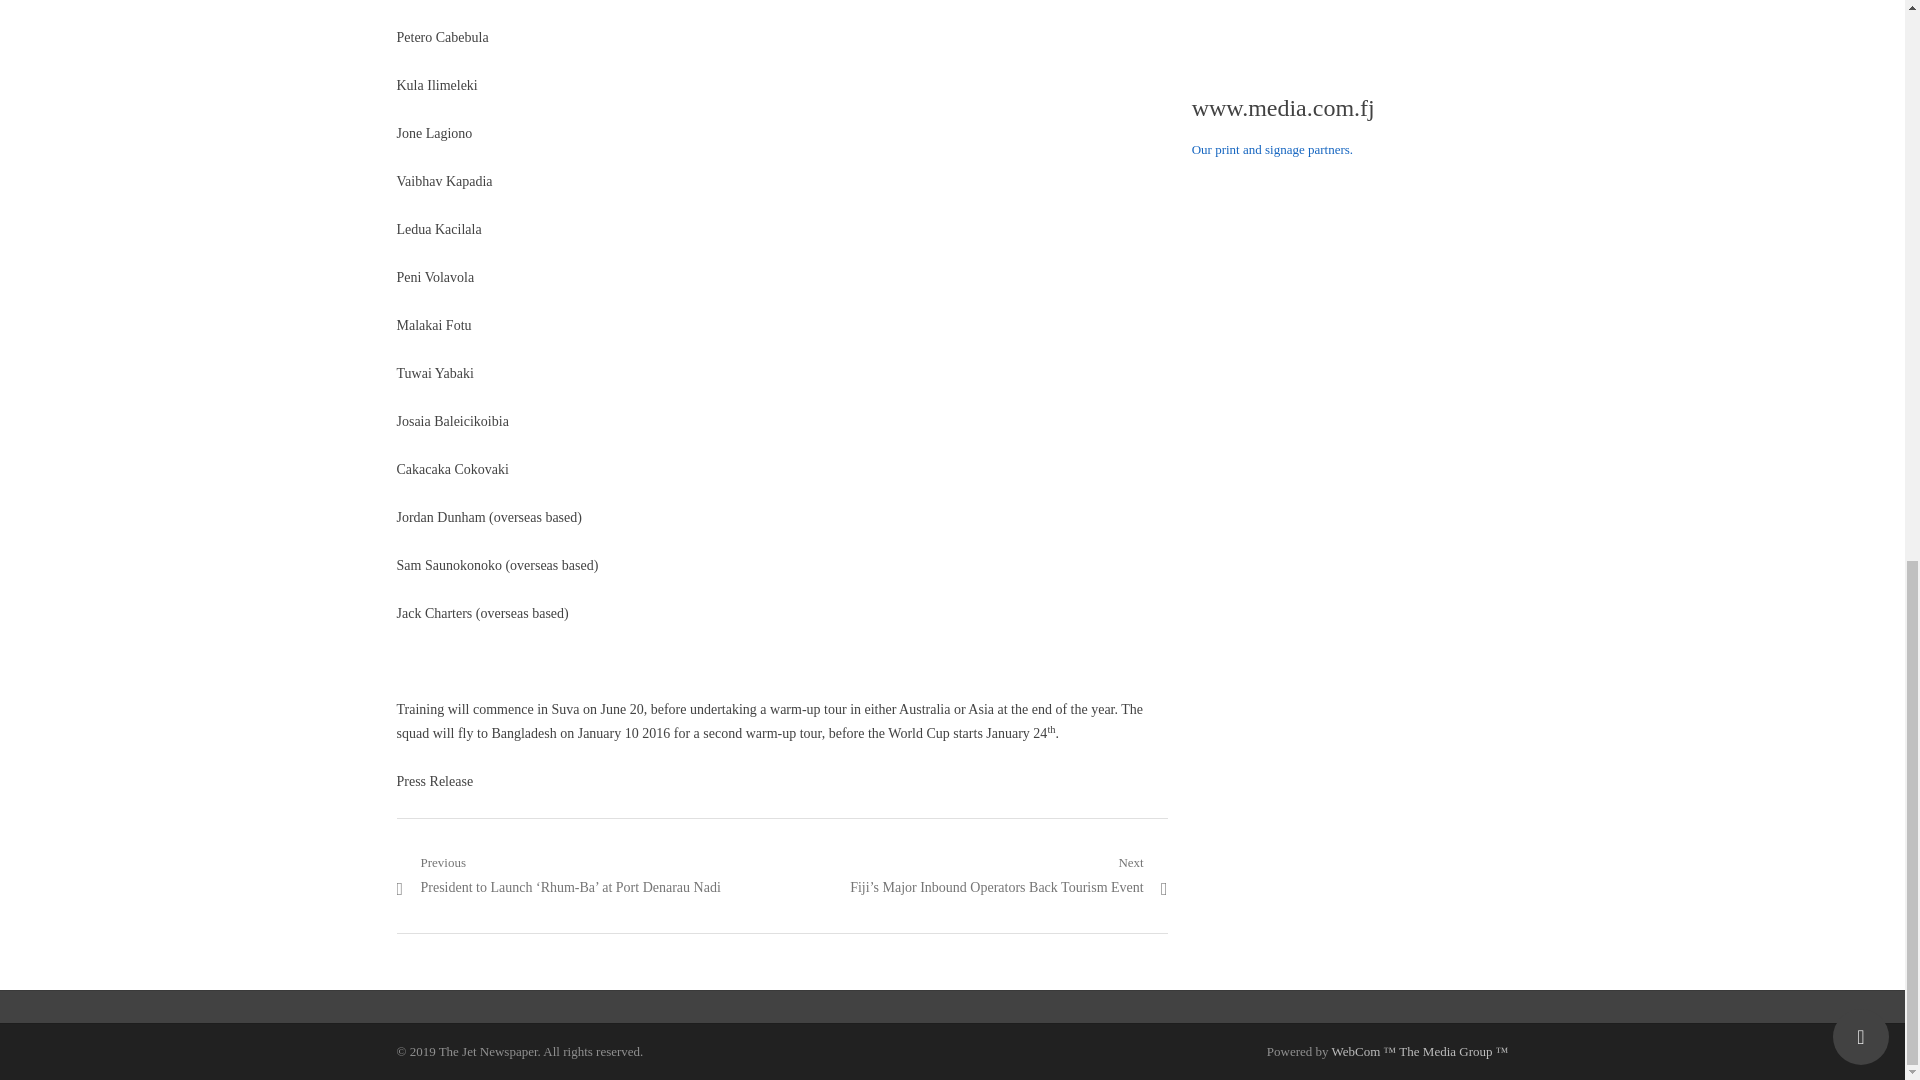  What do you see at coordinates (1283, 108) in the screenshot?
I see `www.media.com.fj` at bounding box center [1283, 108].